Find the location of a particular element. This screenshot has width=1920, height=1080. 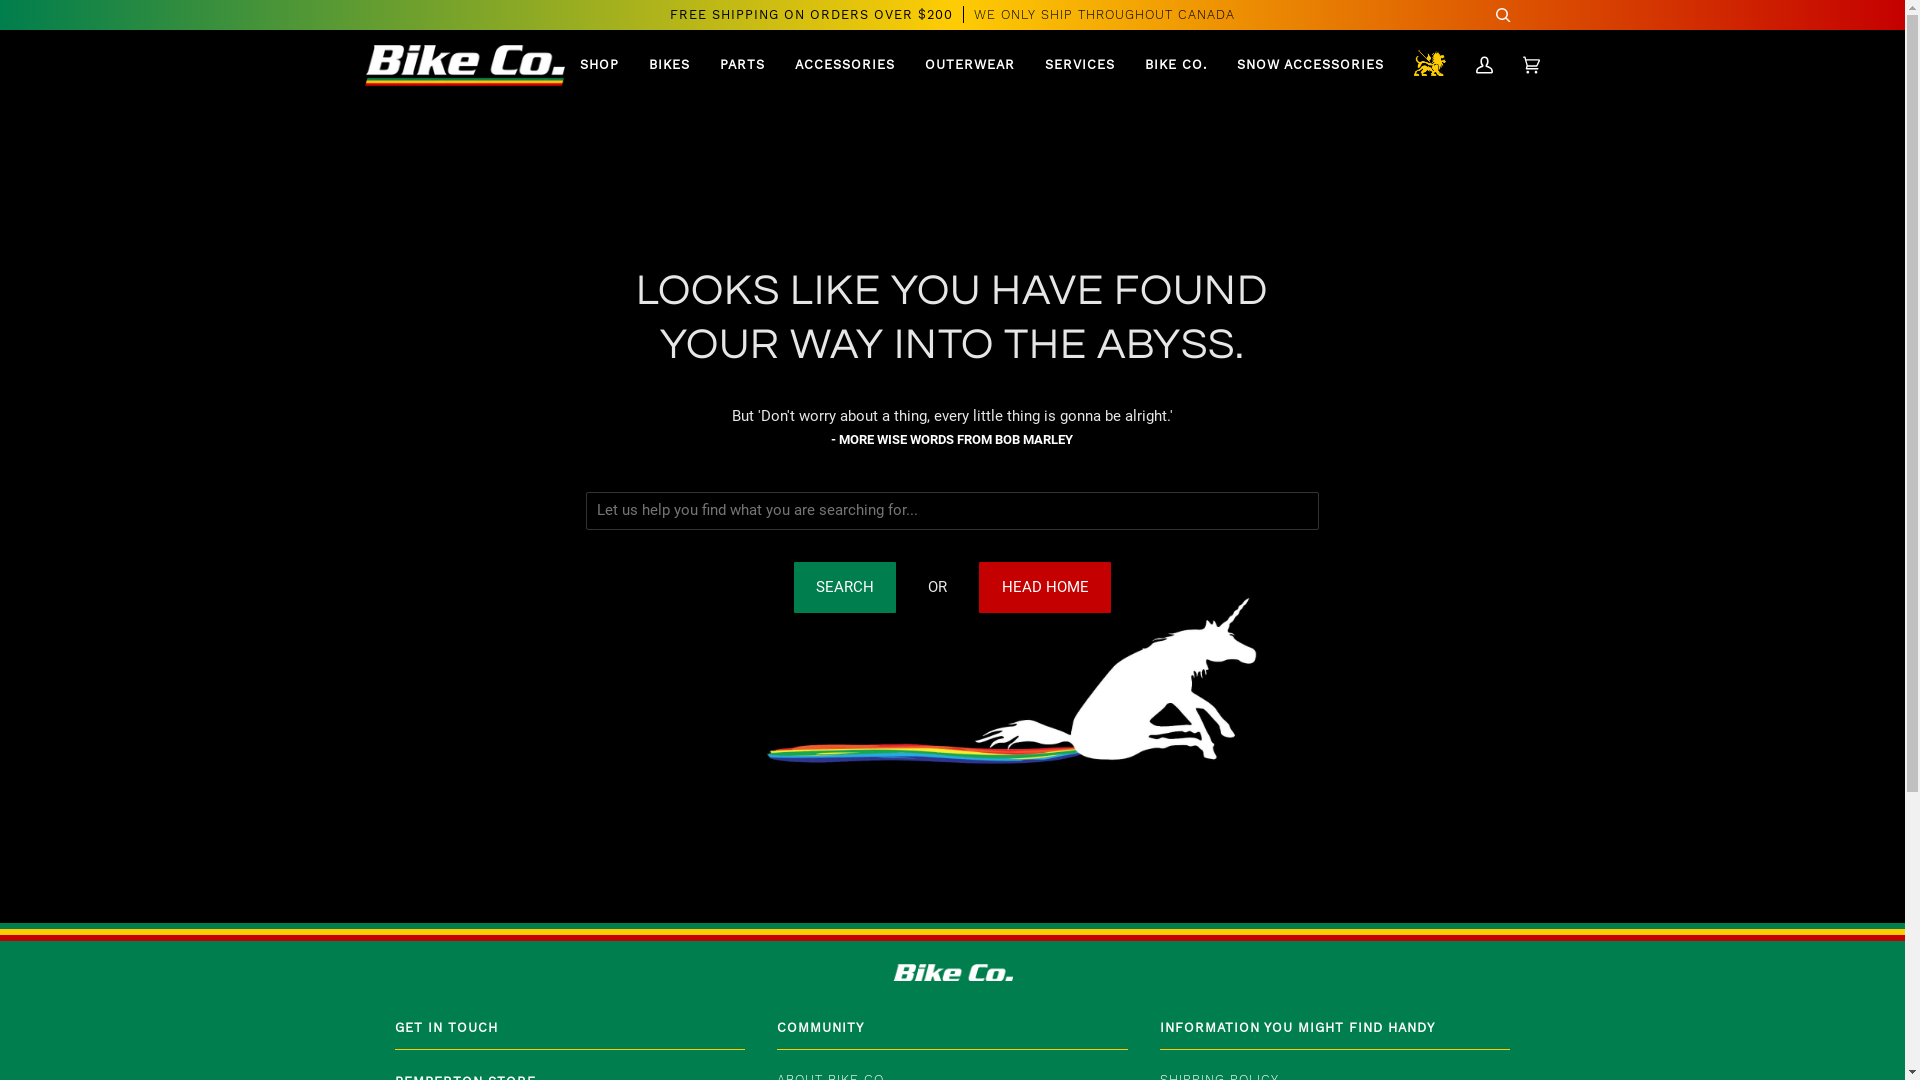

ACCESSORIES is located at coordinates (845, 66).